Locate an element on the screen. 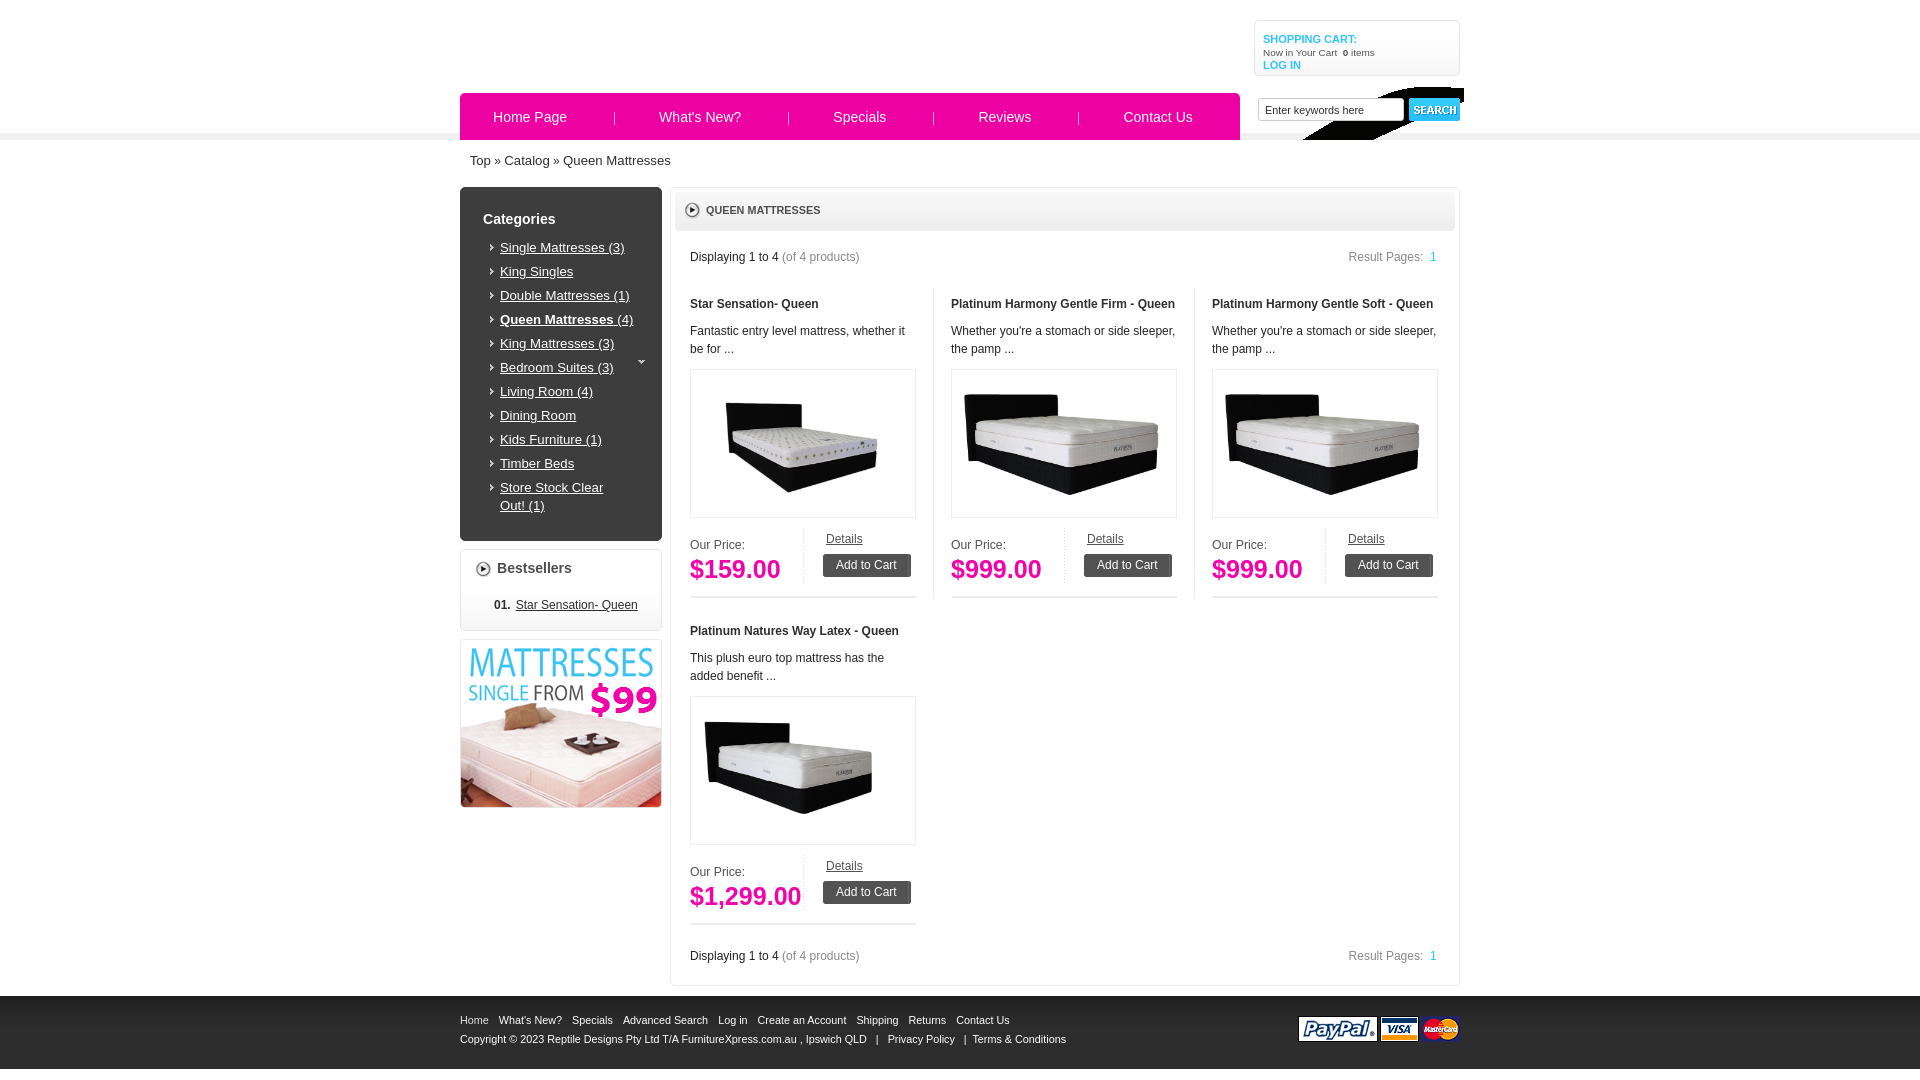 The height and width of the screenshot is (1080, 1920). King Mattresses (3) is located at coordinates (568, 344).